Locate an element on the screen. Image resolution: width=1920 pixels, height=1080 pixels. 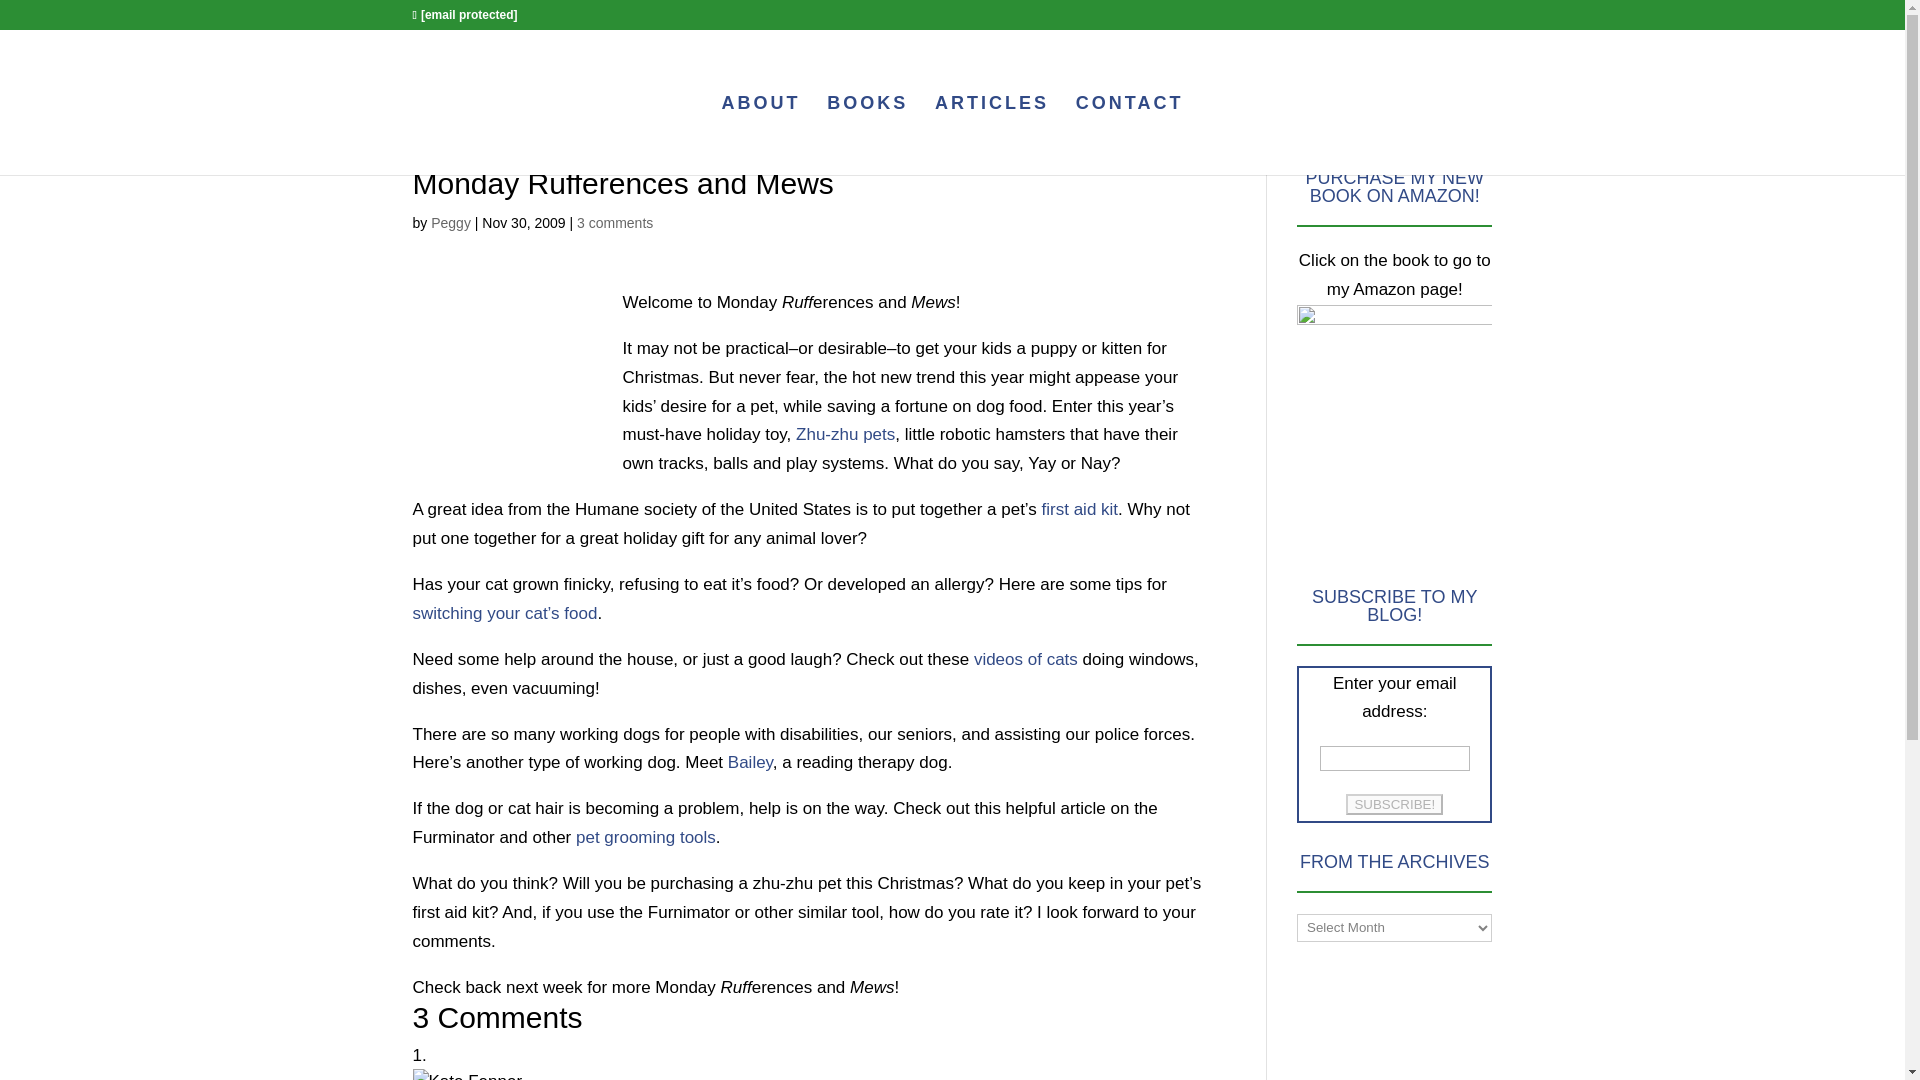
BOOKS is located at coordinates (868, 135).